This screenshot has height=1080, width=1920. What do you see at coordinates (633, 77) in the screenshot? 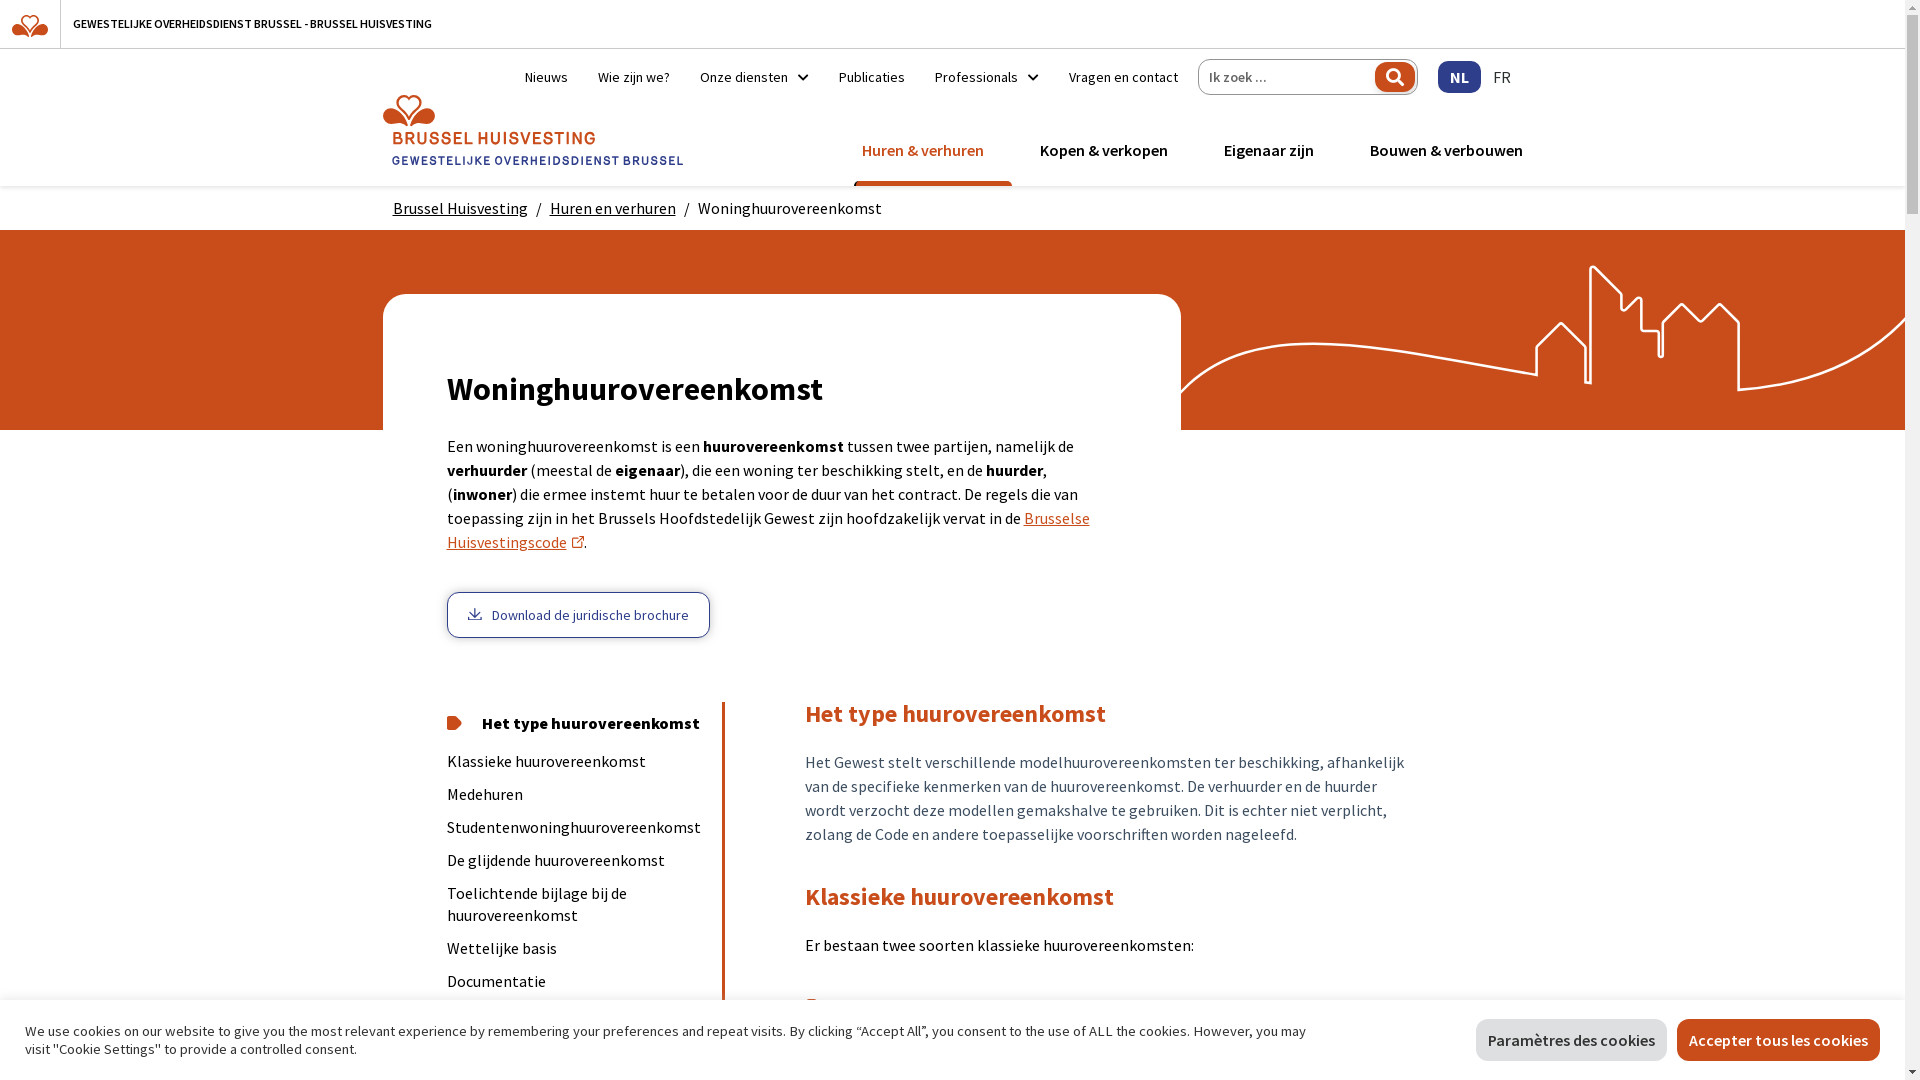
I see `Wie zijn we?` at bounding box center [633, 77].